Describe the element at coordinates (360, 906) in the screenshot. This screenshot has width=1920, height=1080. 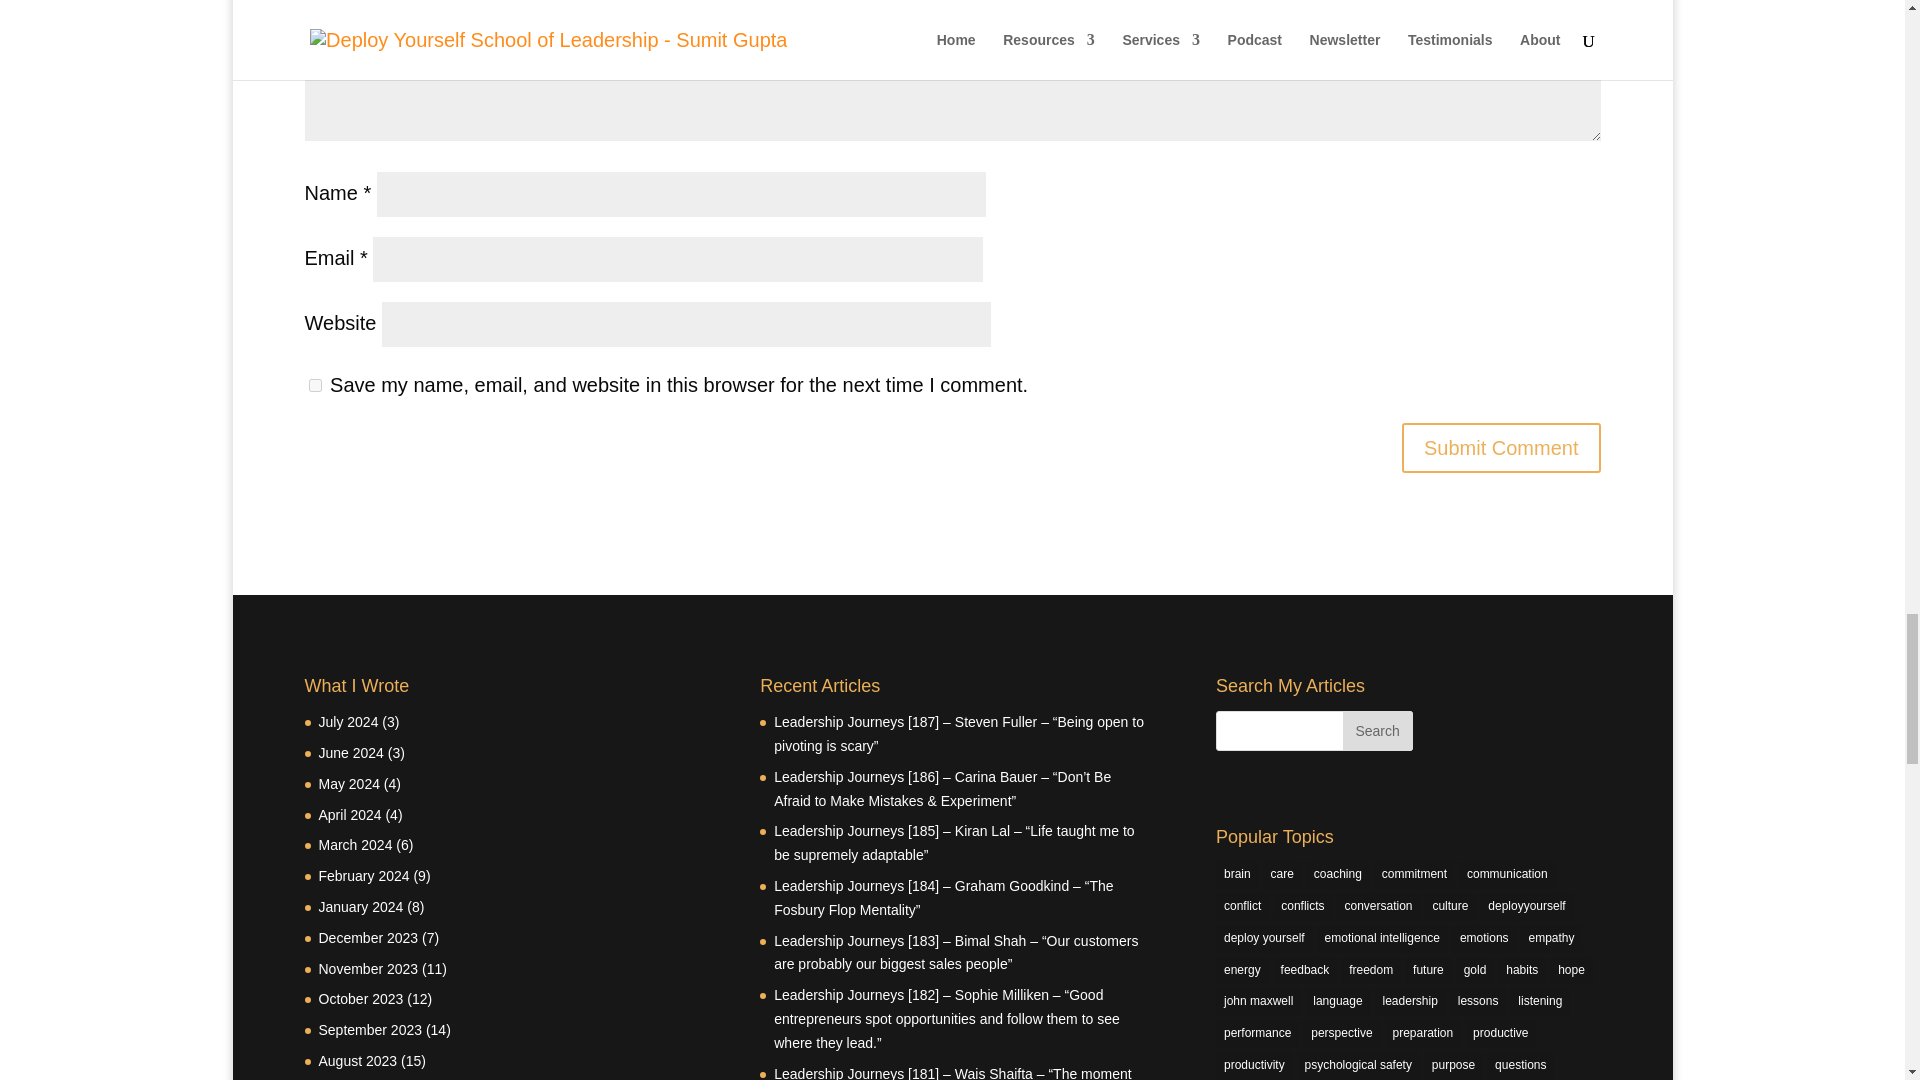
I see `January 2024` at that location.